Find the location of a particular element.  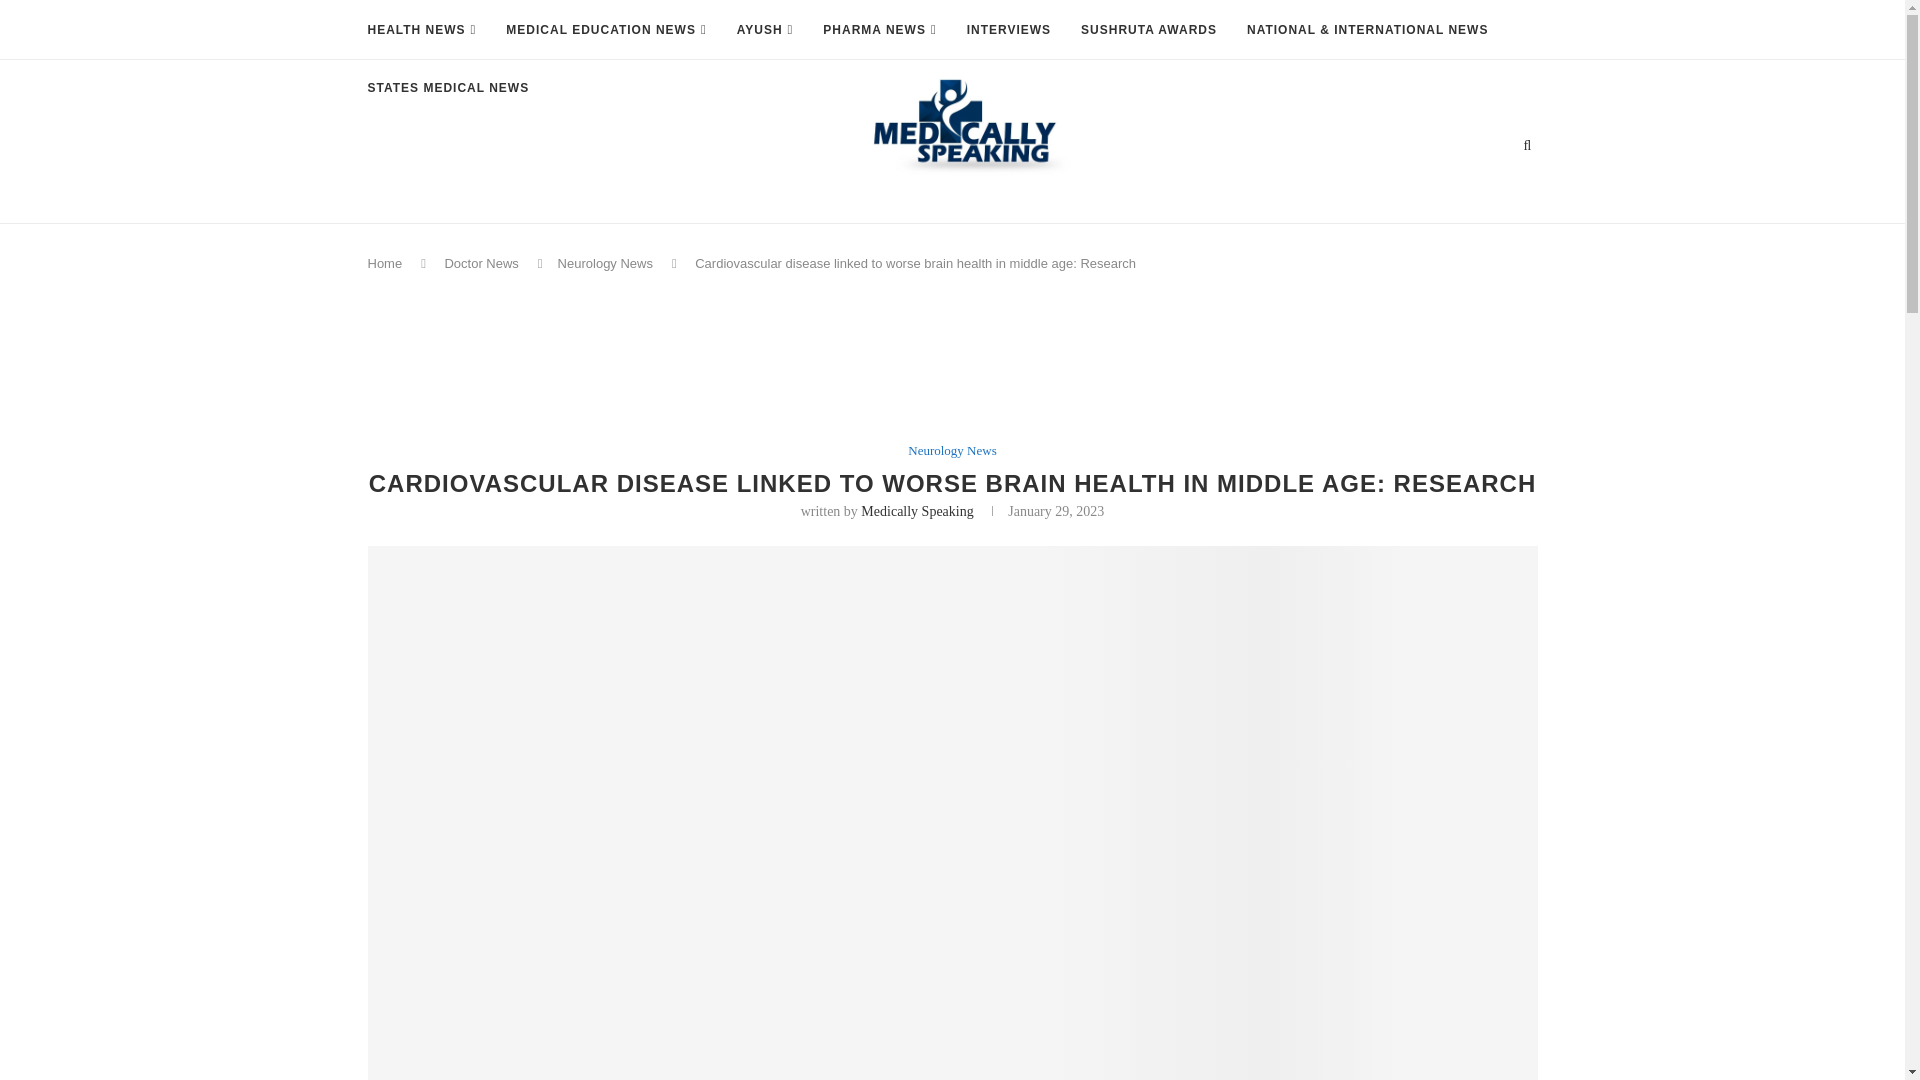

AYUSH is located at coordinates (766, 30).